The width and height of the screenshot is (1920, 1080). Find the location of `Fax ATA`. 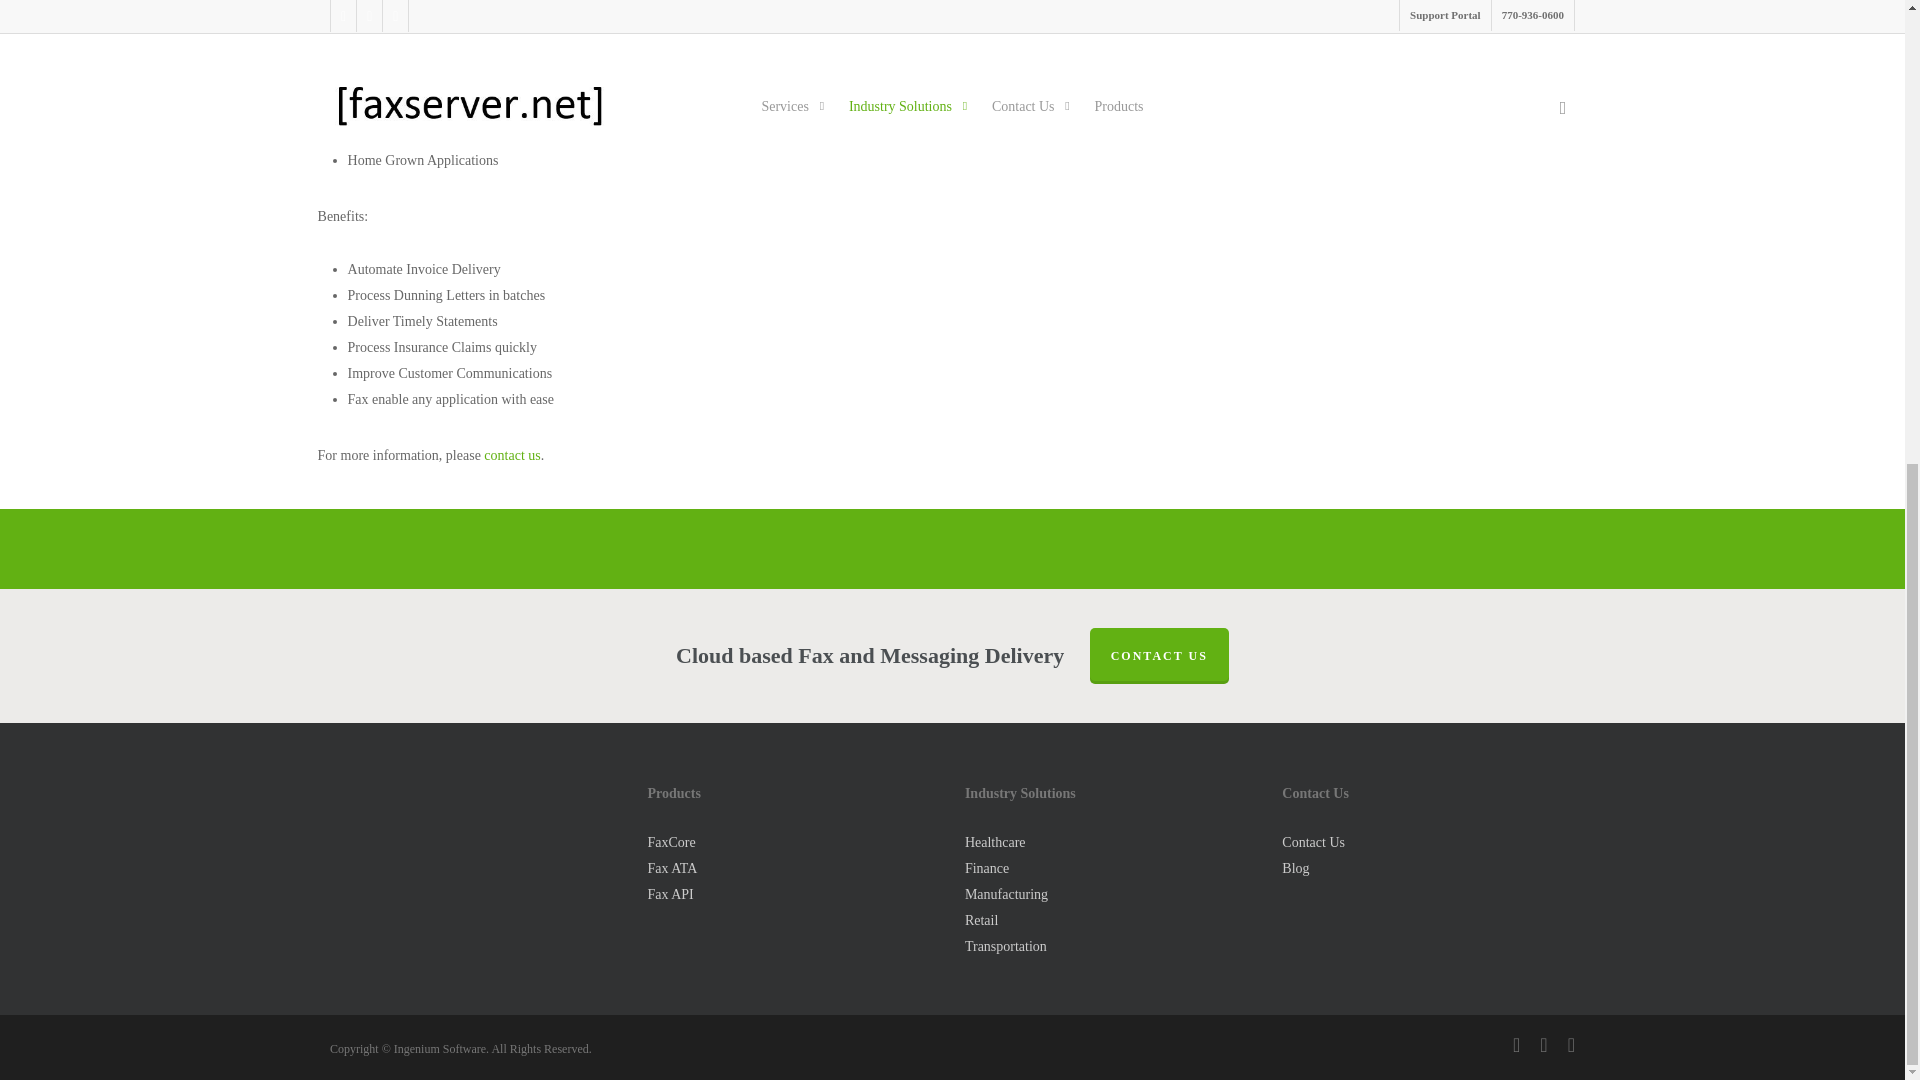

Fax ATA is located at coordinates (672, 868).